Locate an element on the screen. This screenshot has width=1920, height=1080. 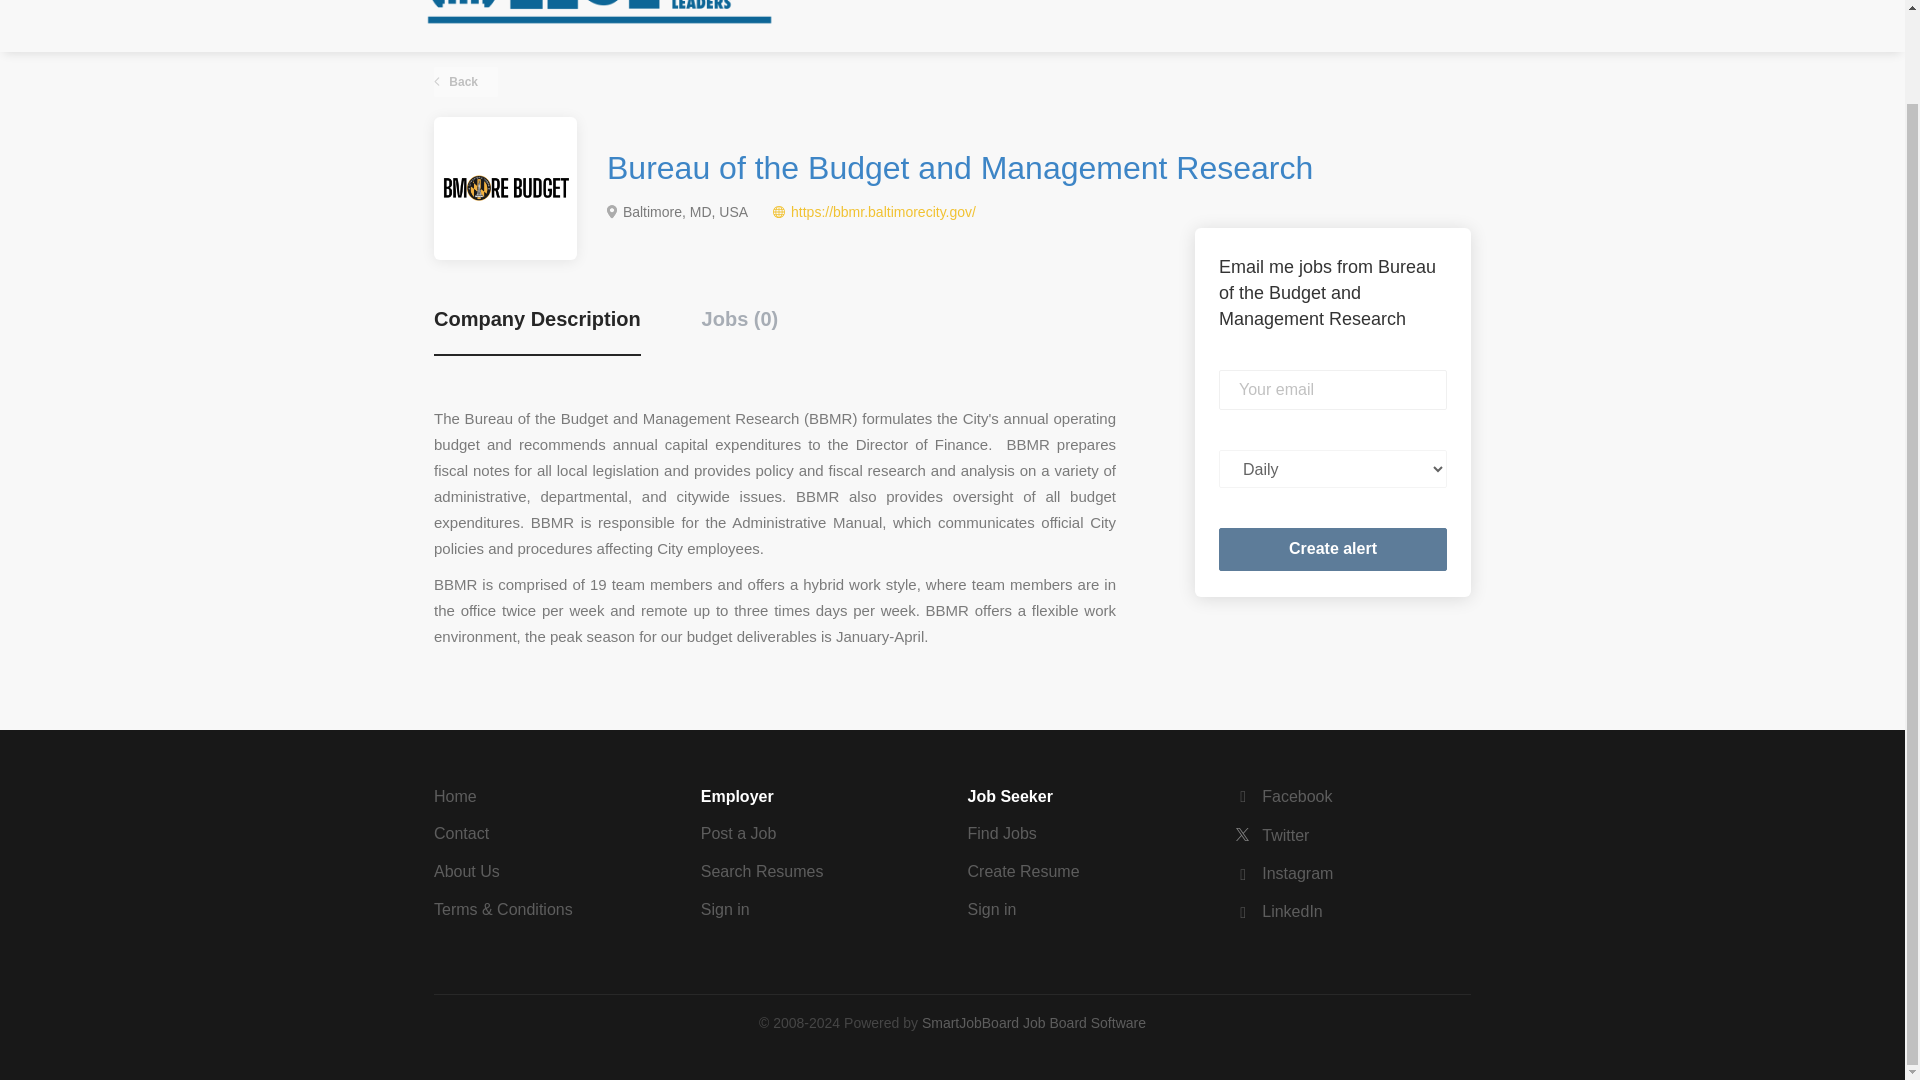
About Us is located at coordinates (466, 871).